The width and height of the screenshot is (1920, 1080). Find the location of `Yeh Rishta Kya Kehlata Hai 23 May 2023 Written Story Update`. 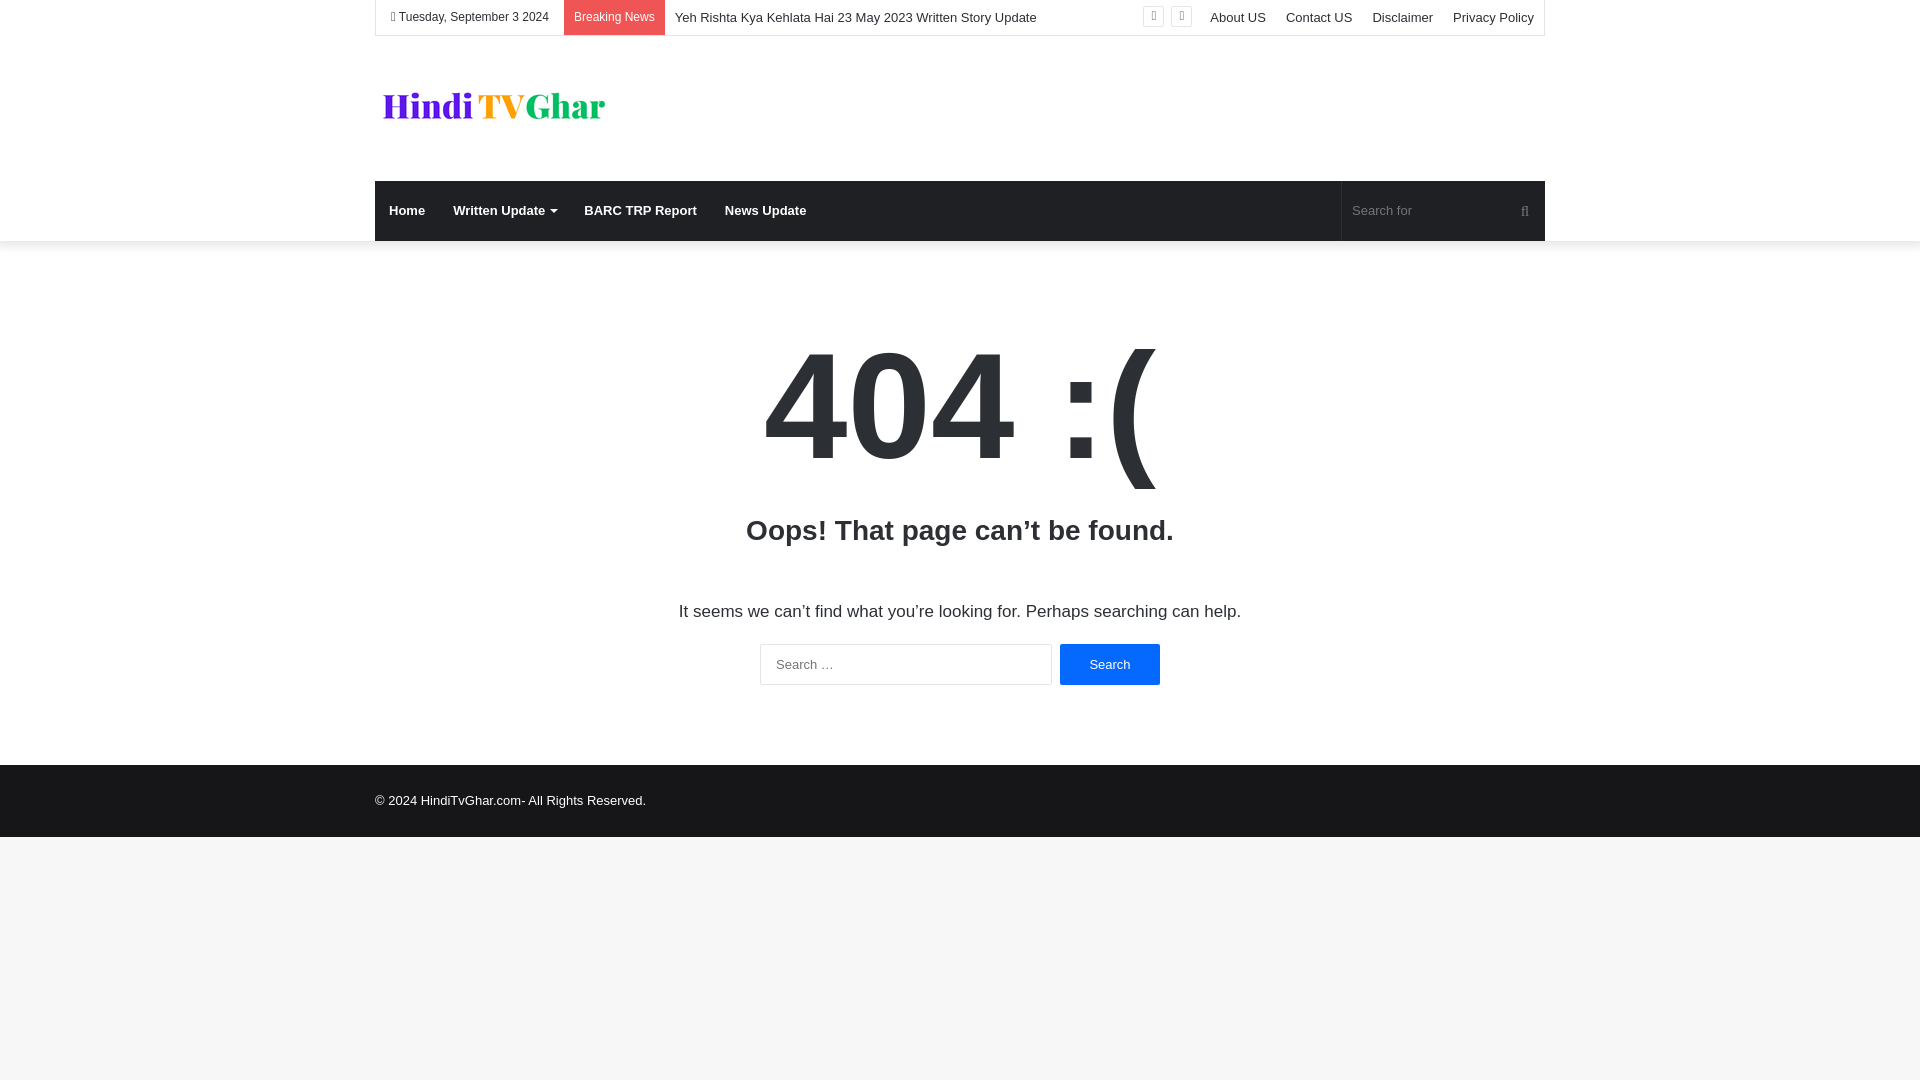

Yeh Rishta Kya Kehlata Hai 23 May 2023 Written Story Update is located at coordinates (856, 16).